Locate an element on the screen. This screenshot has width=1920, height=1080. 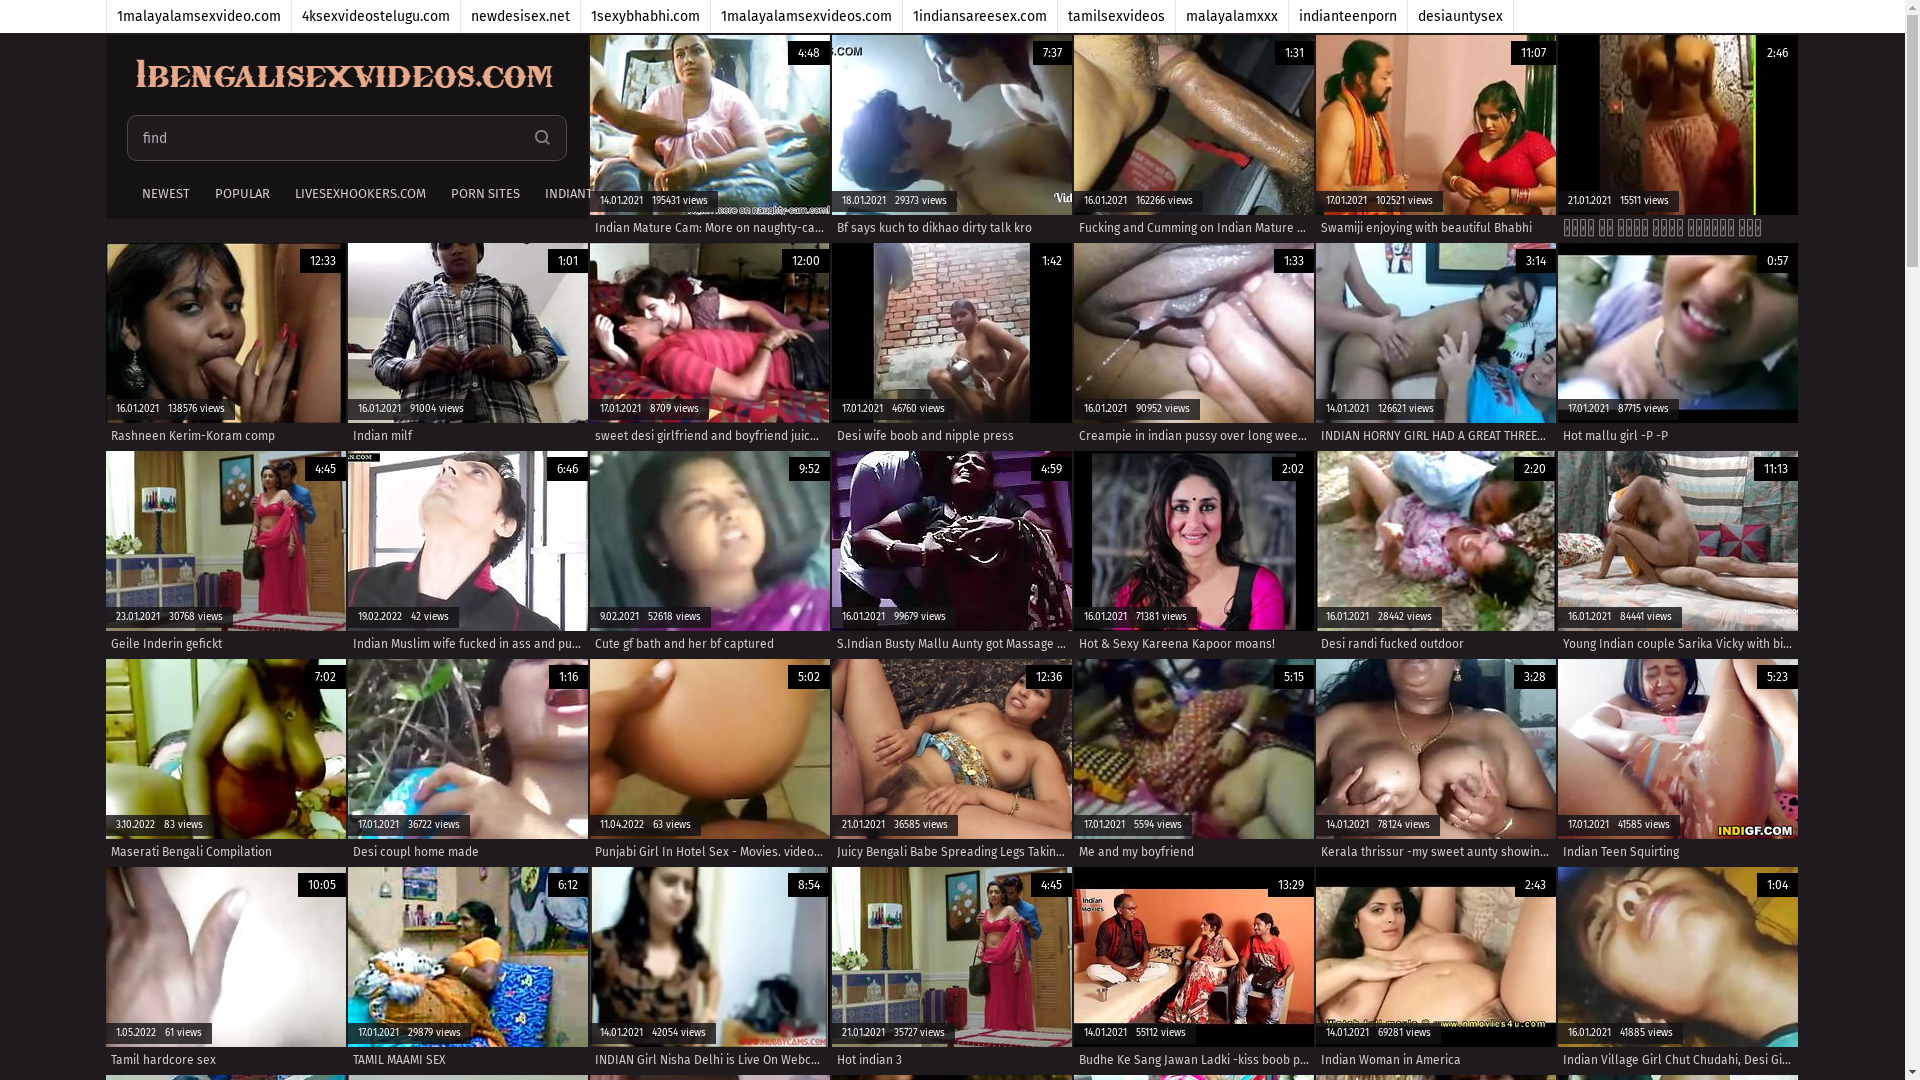
4:45
23.01.2021   30768 views
Geile Inderin gefickt is located at coordinates (226, 554).